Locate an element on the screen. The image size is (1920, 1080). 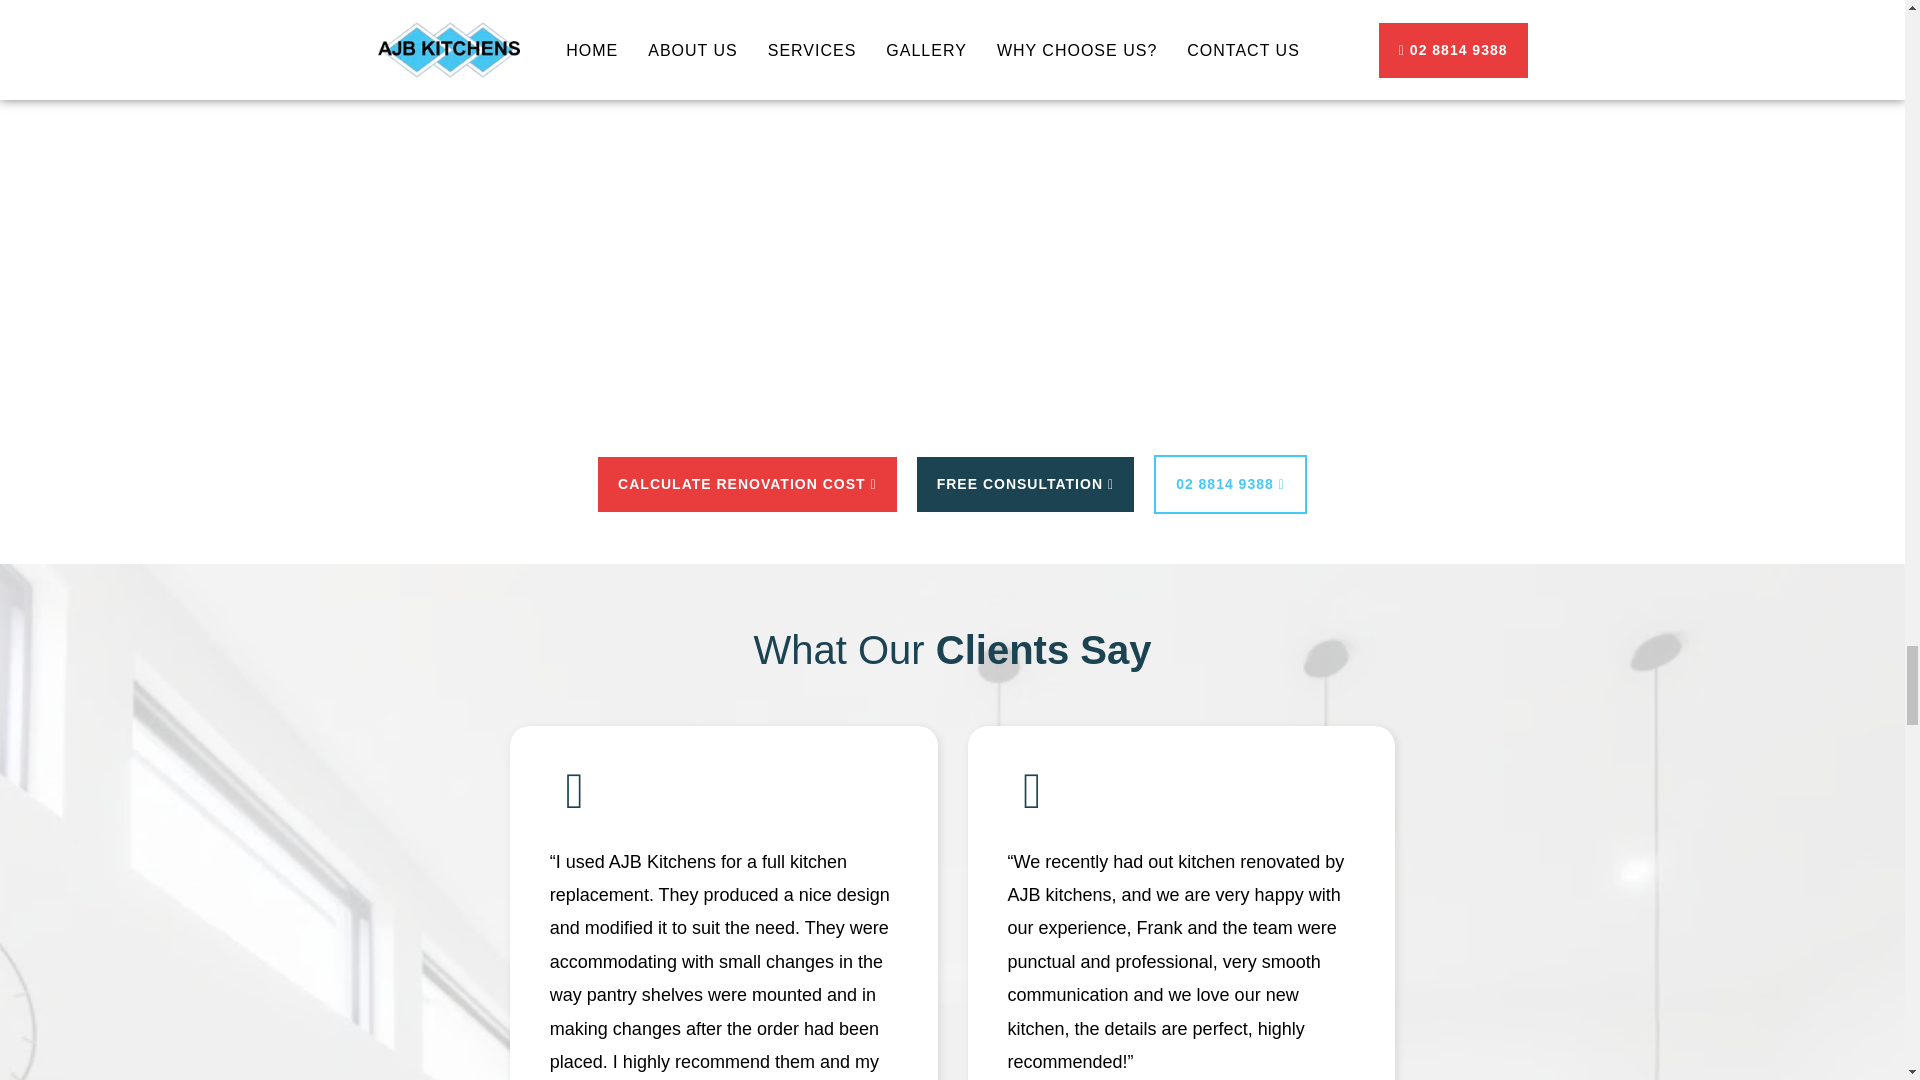
CALCULATE RENOVATION COST is located at coordinates (746, 484).